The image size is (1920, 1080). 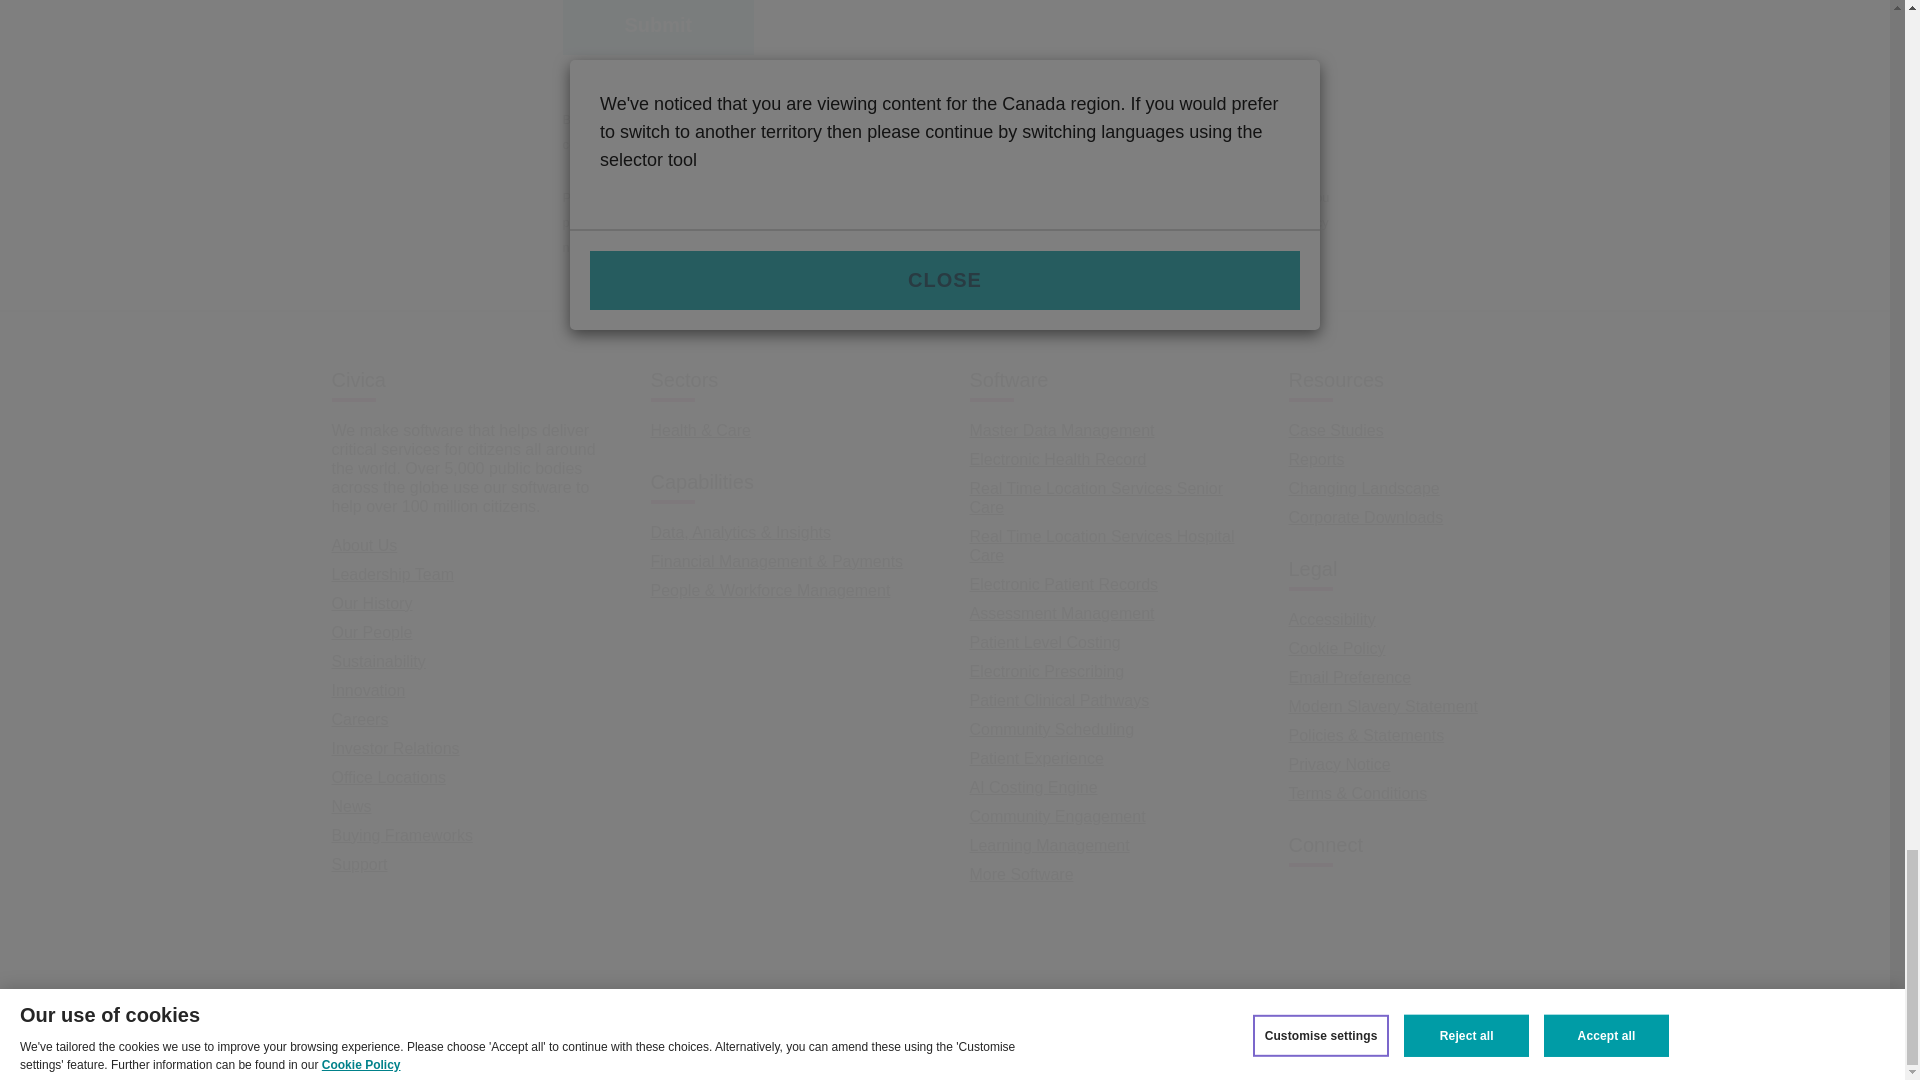 I want to click on Careers, so click(x=360, y=718).